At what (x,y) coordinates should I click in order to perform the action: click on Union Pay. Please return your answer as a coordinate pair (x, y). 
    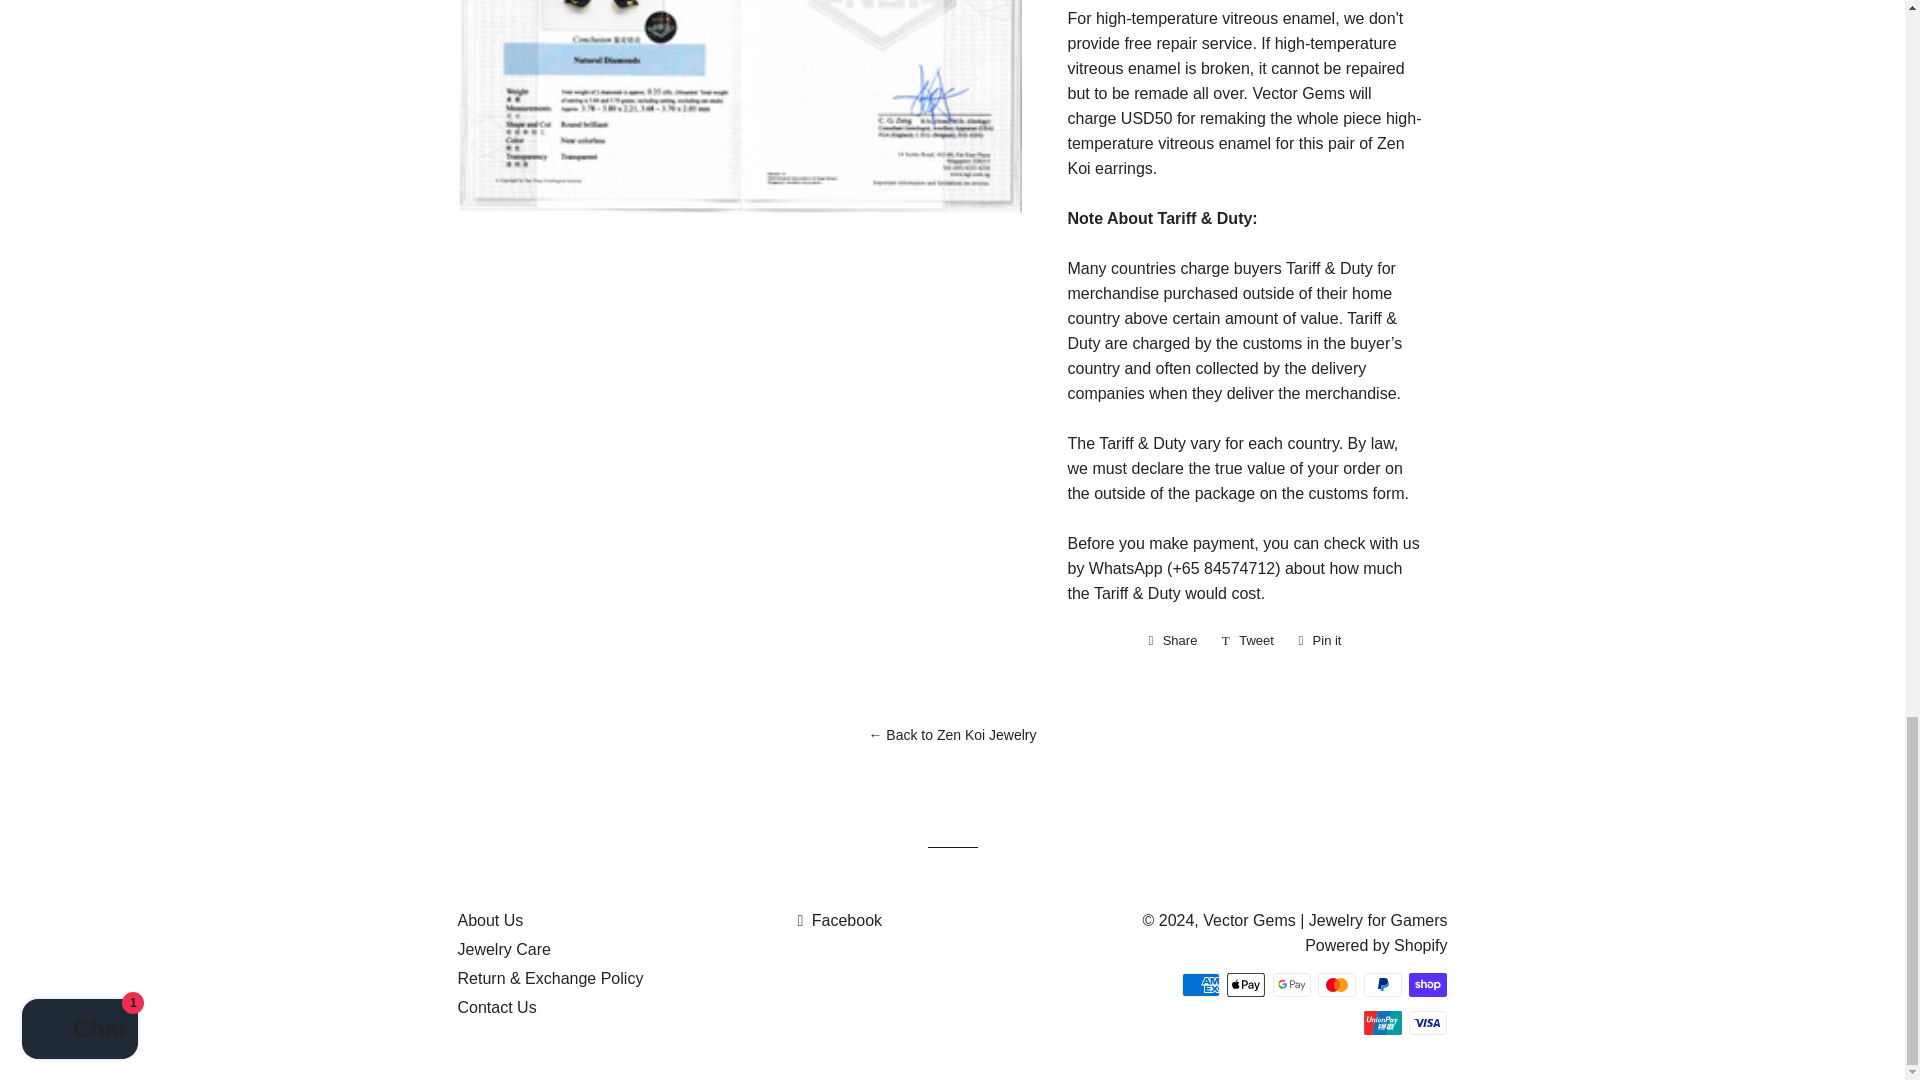
    Looking at the image, I should click on (1428, 984).